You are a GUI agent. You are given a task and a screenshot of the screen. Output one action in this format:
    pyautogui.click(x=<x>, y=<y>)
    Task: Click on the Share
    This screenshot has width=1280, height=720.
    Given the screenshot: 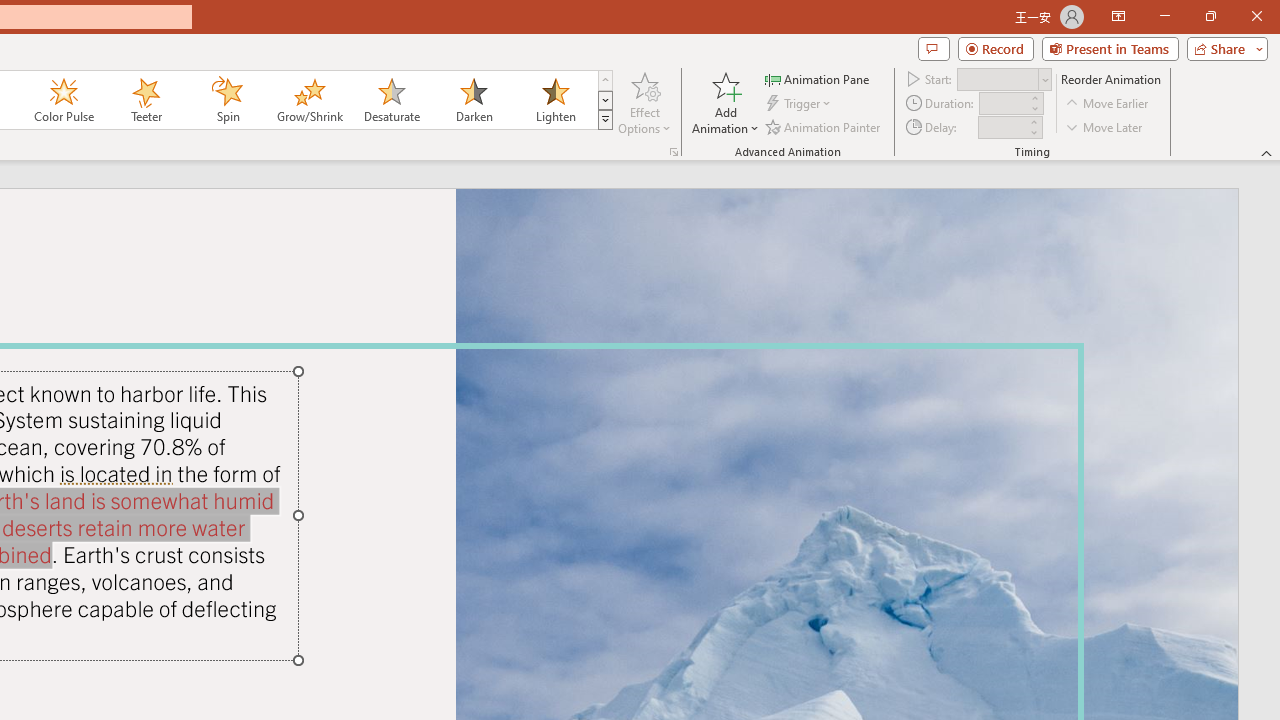 What is the action you would take?
    pyautogui.click(x=1223, y=48)
    